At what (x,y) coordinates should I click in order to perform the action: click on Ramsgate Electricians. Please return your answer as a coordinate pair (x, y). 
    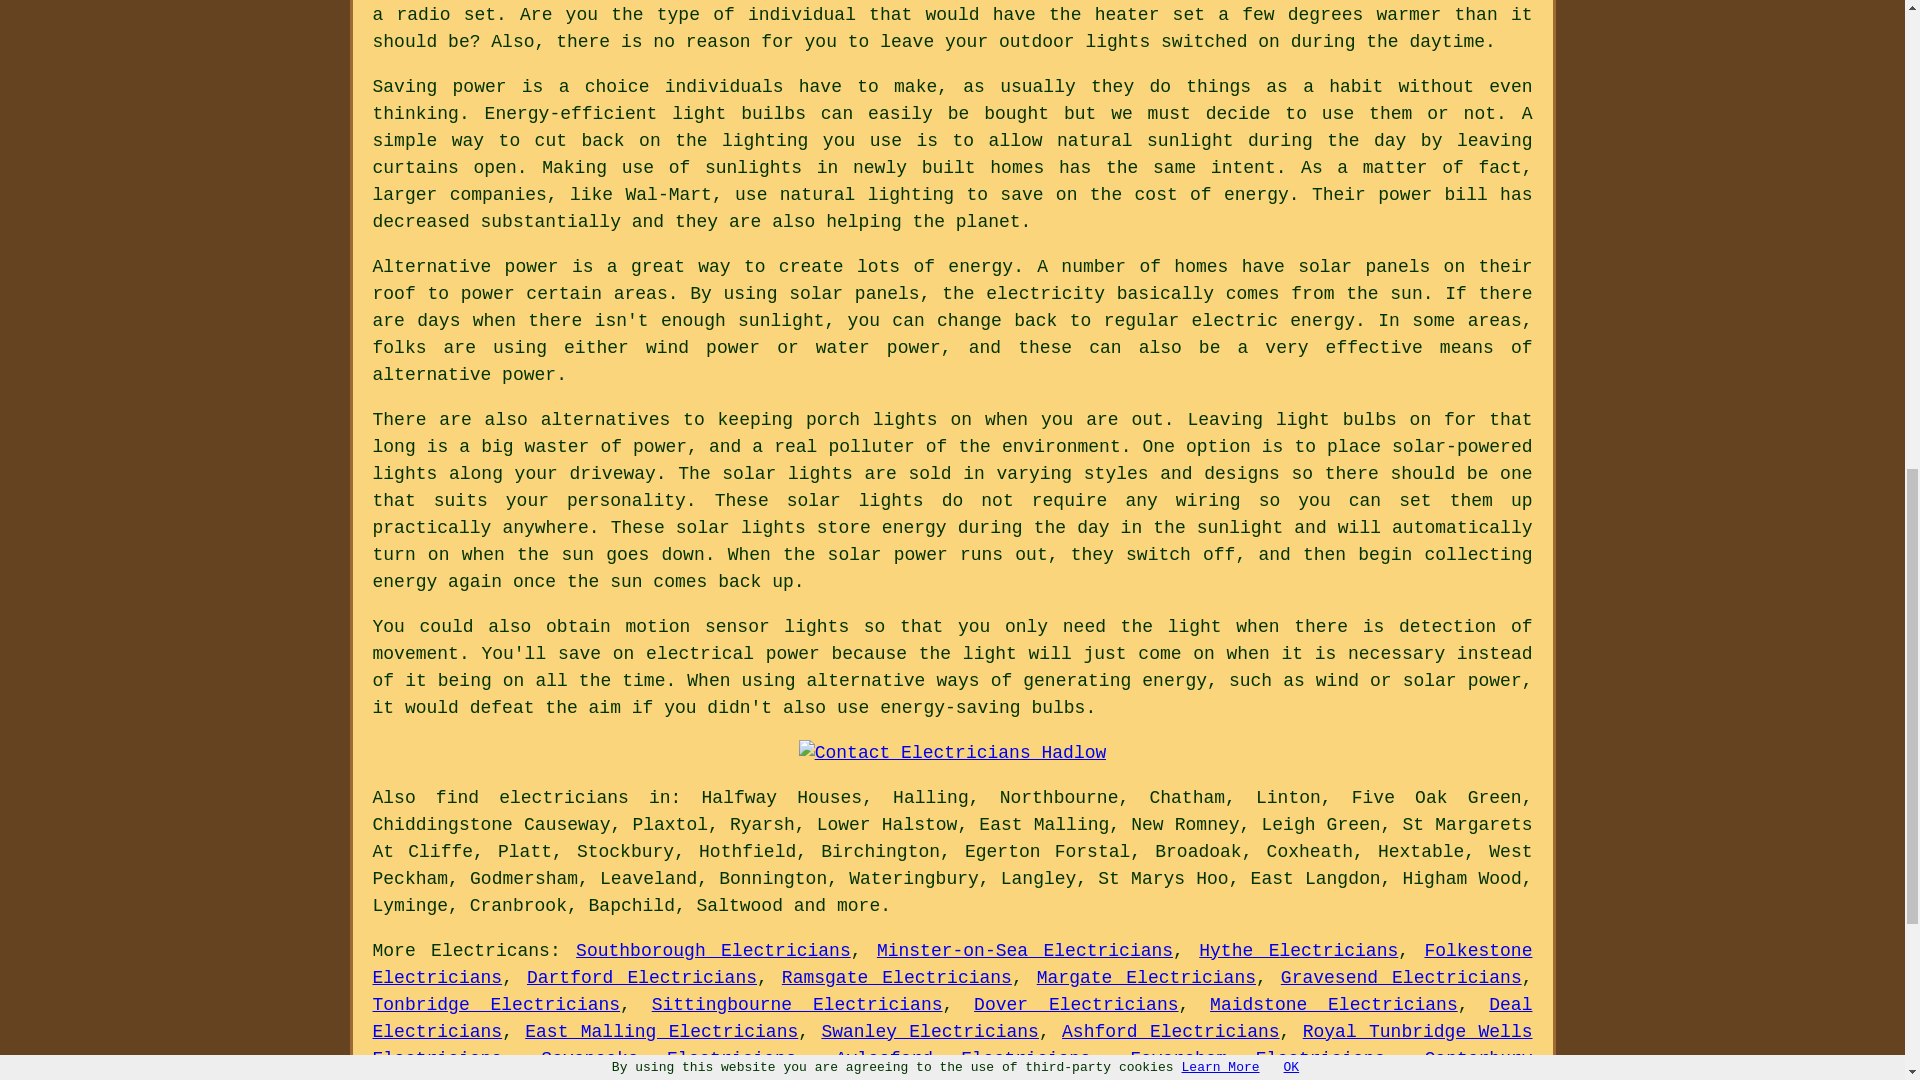
    Looking at the image, I should click on (896, 978).